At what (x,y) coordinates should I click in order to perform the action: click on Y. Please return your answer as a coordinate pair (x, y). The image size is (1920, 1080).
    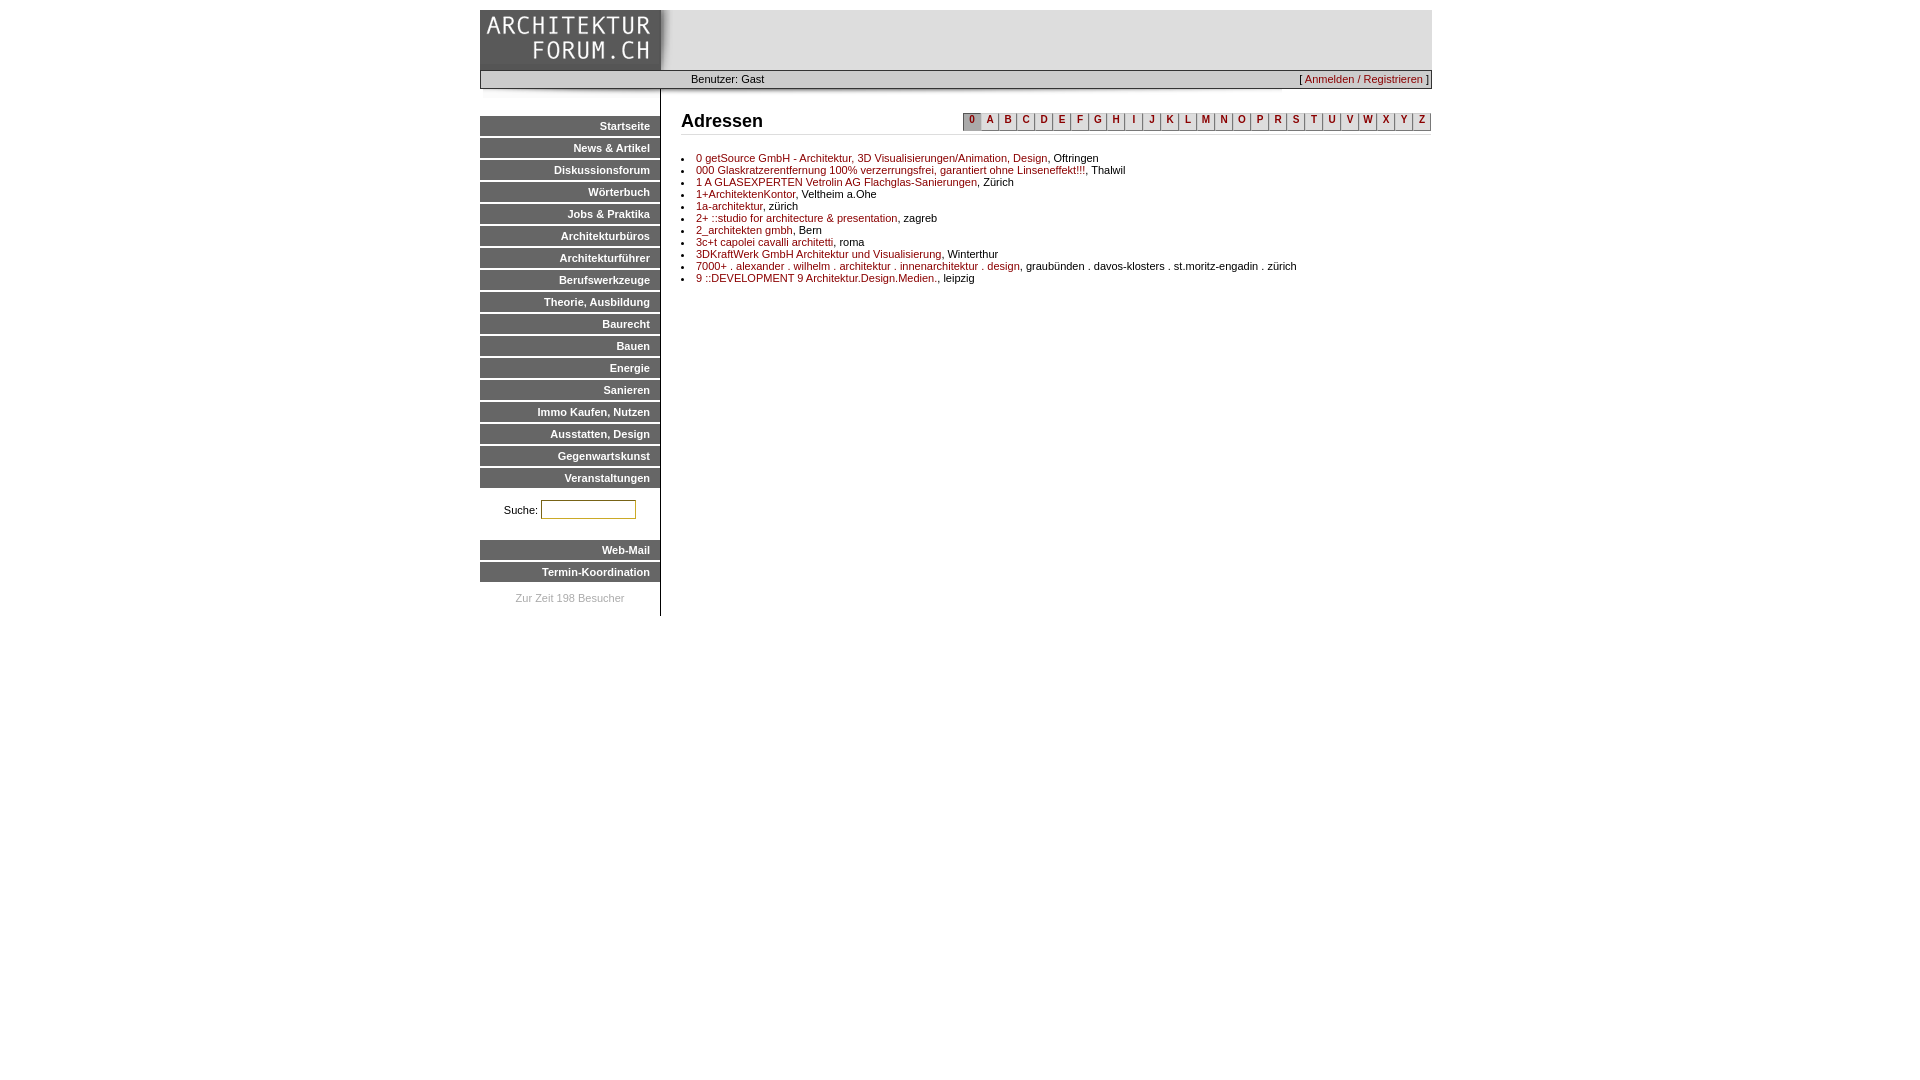
    Looking at the image, I should click on (1404, 122).